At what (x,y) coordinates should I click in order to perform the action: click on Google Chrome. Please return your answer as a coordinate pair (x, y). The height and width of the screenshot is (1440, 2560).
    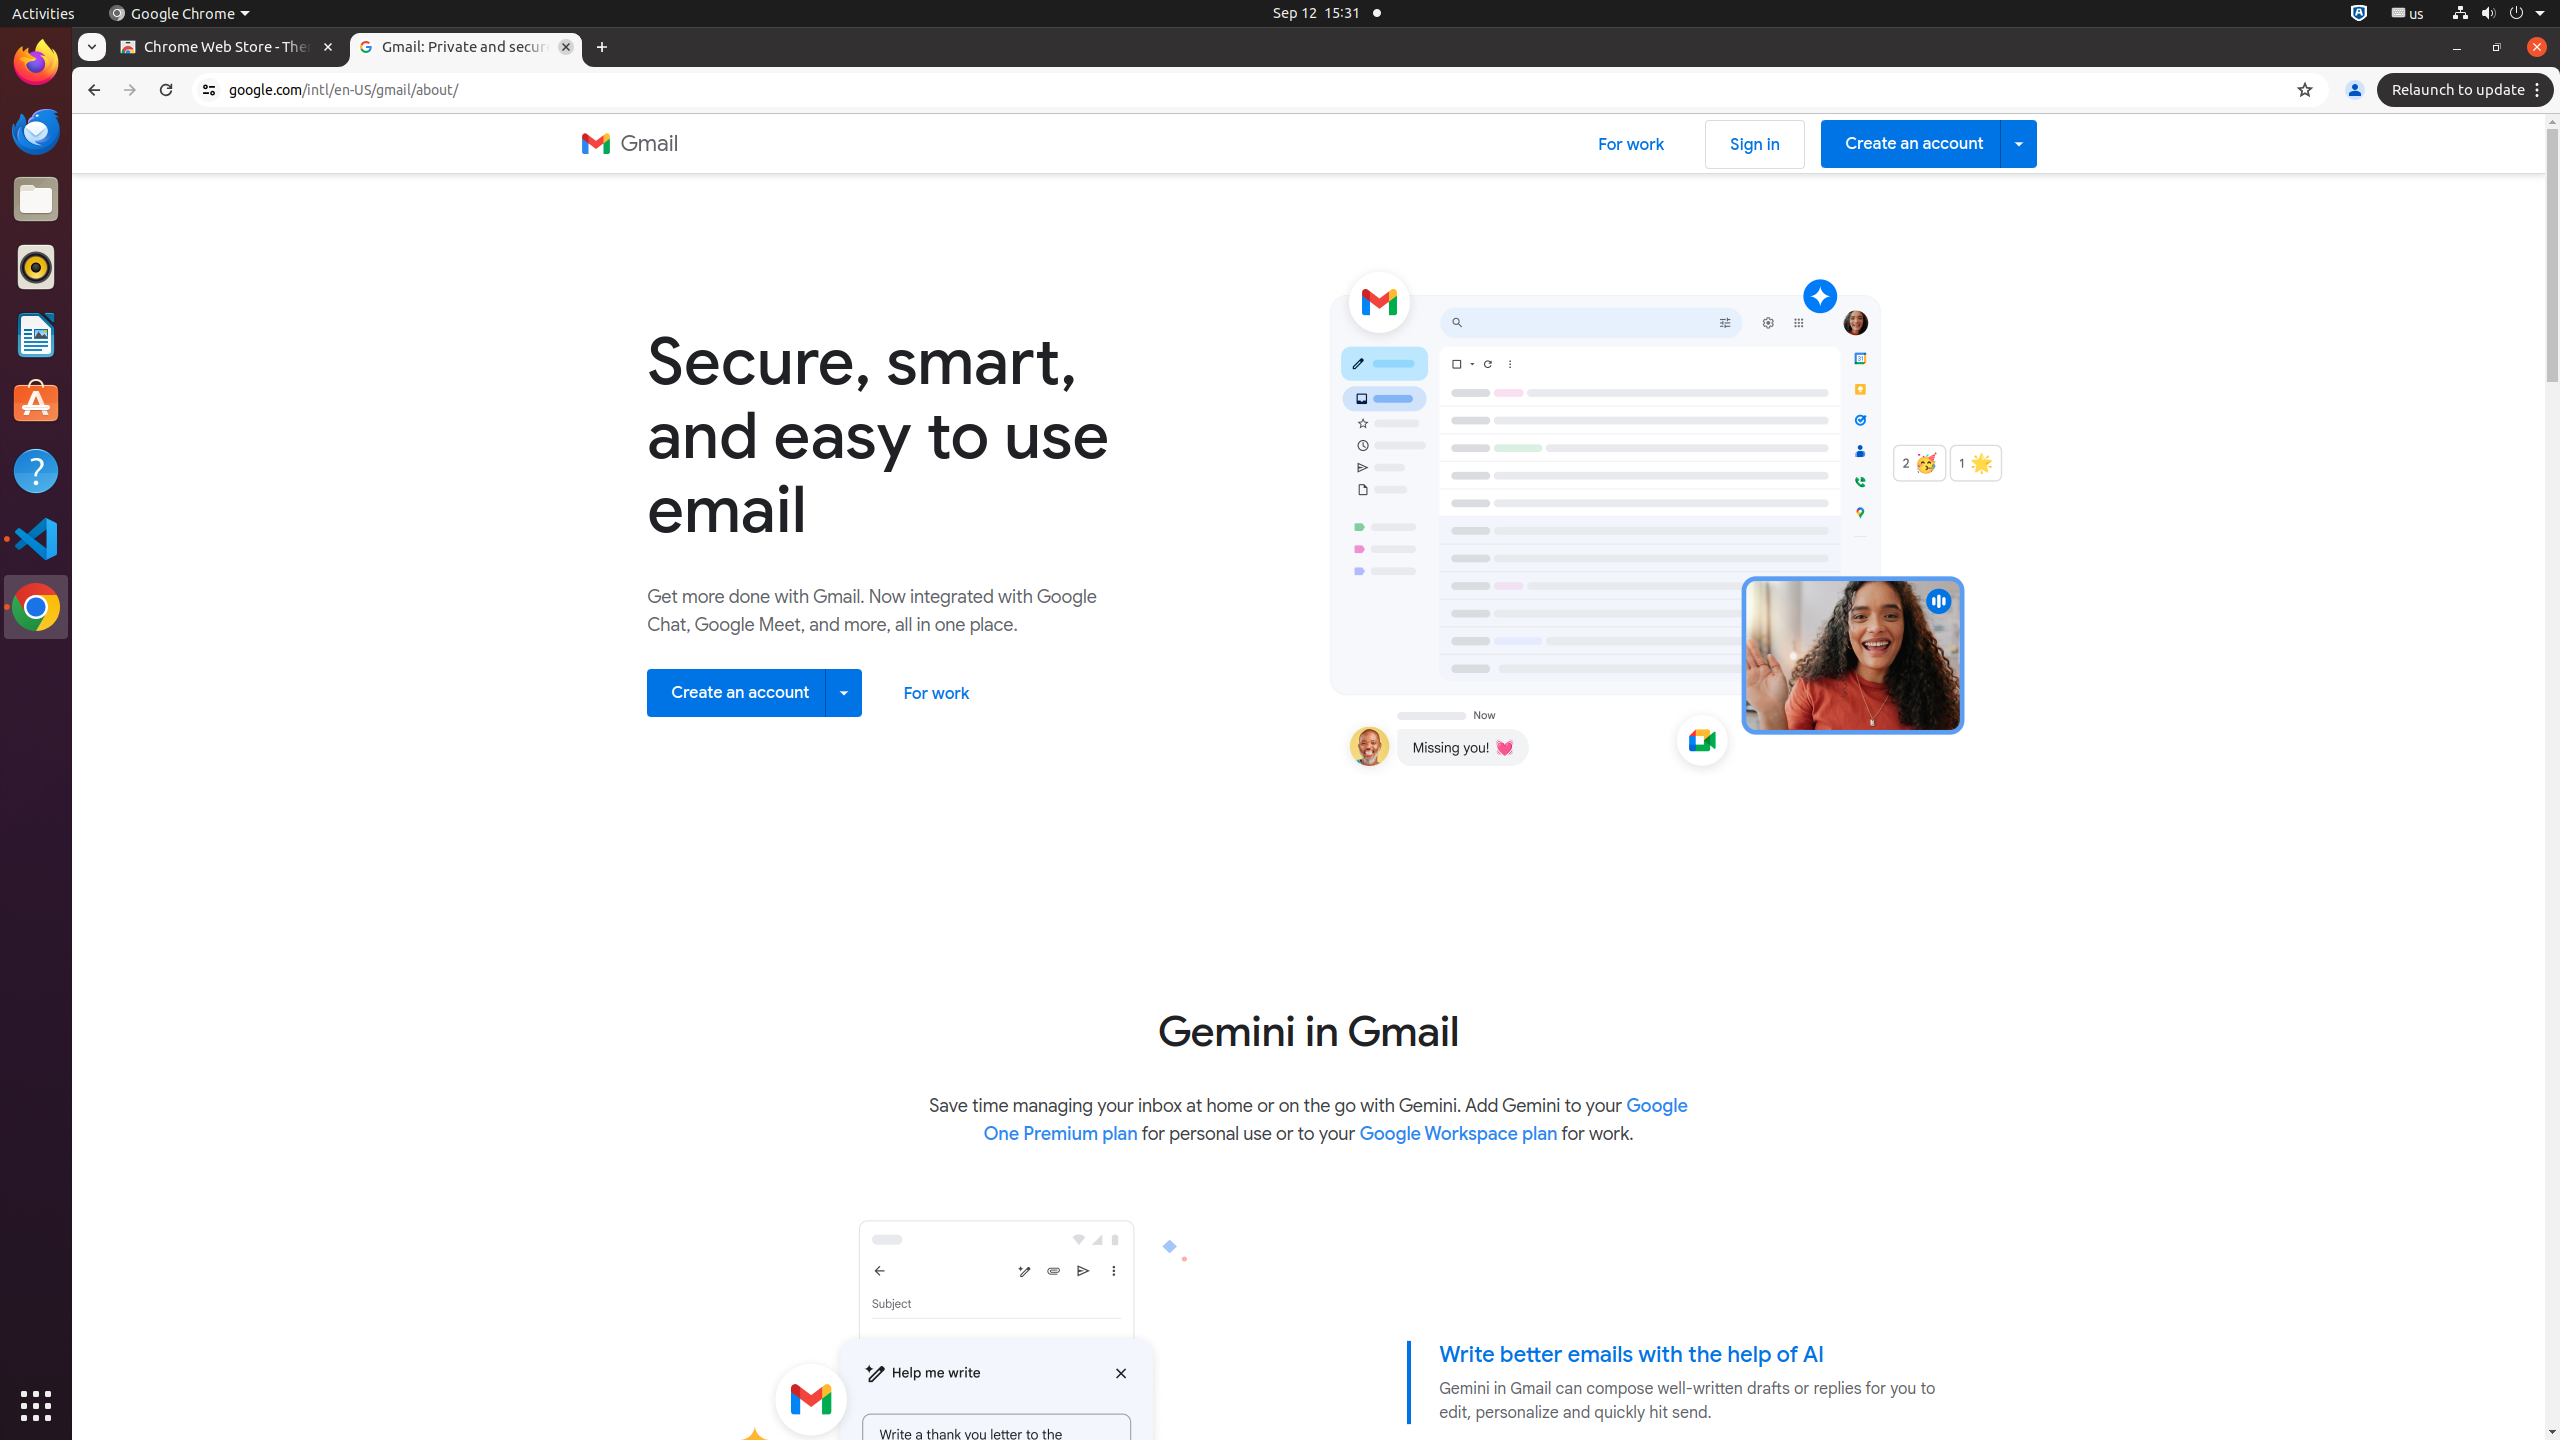
    Looking at the image, I should click on (179, 14).